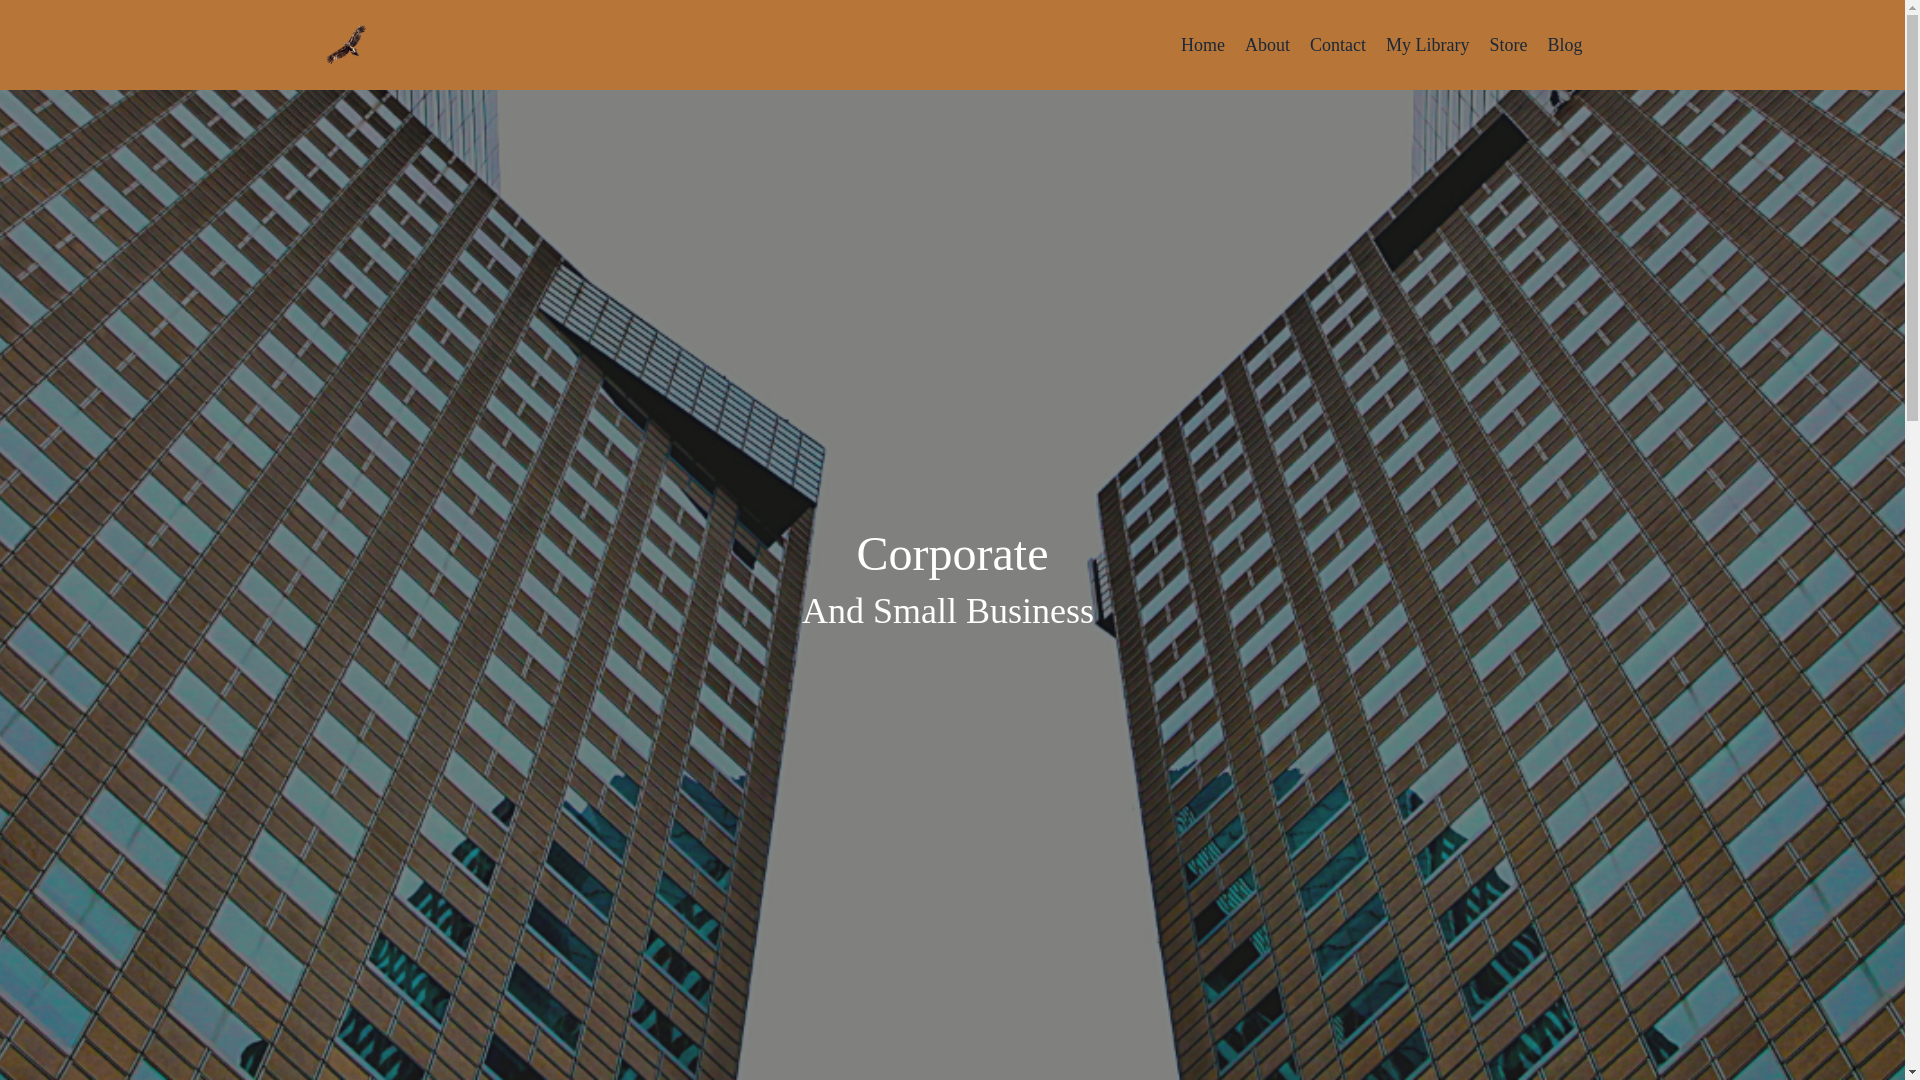  Describe the element at coordinates (1427, 46) in the screenshot. I see `My Library` at that location.